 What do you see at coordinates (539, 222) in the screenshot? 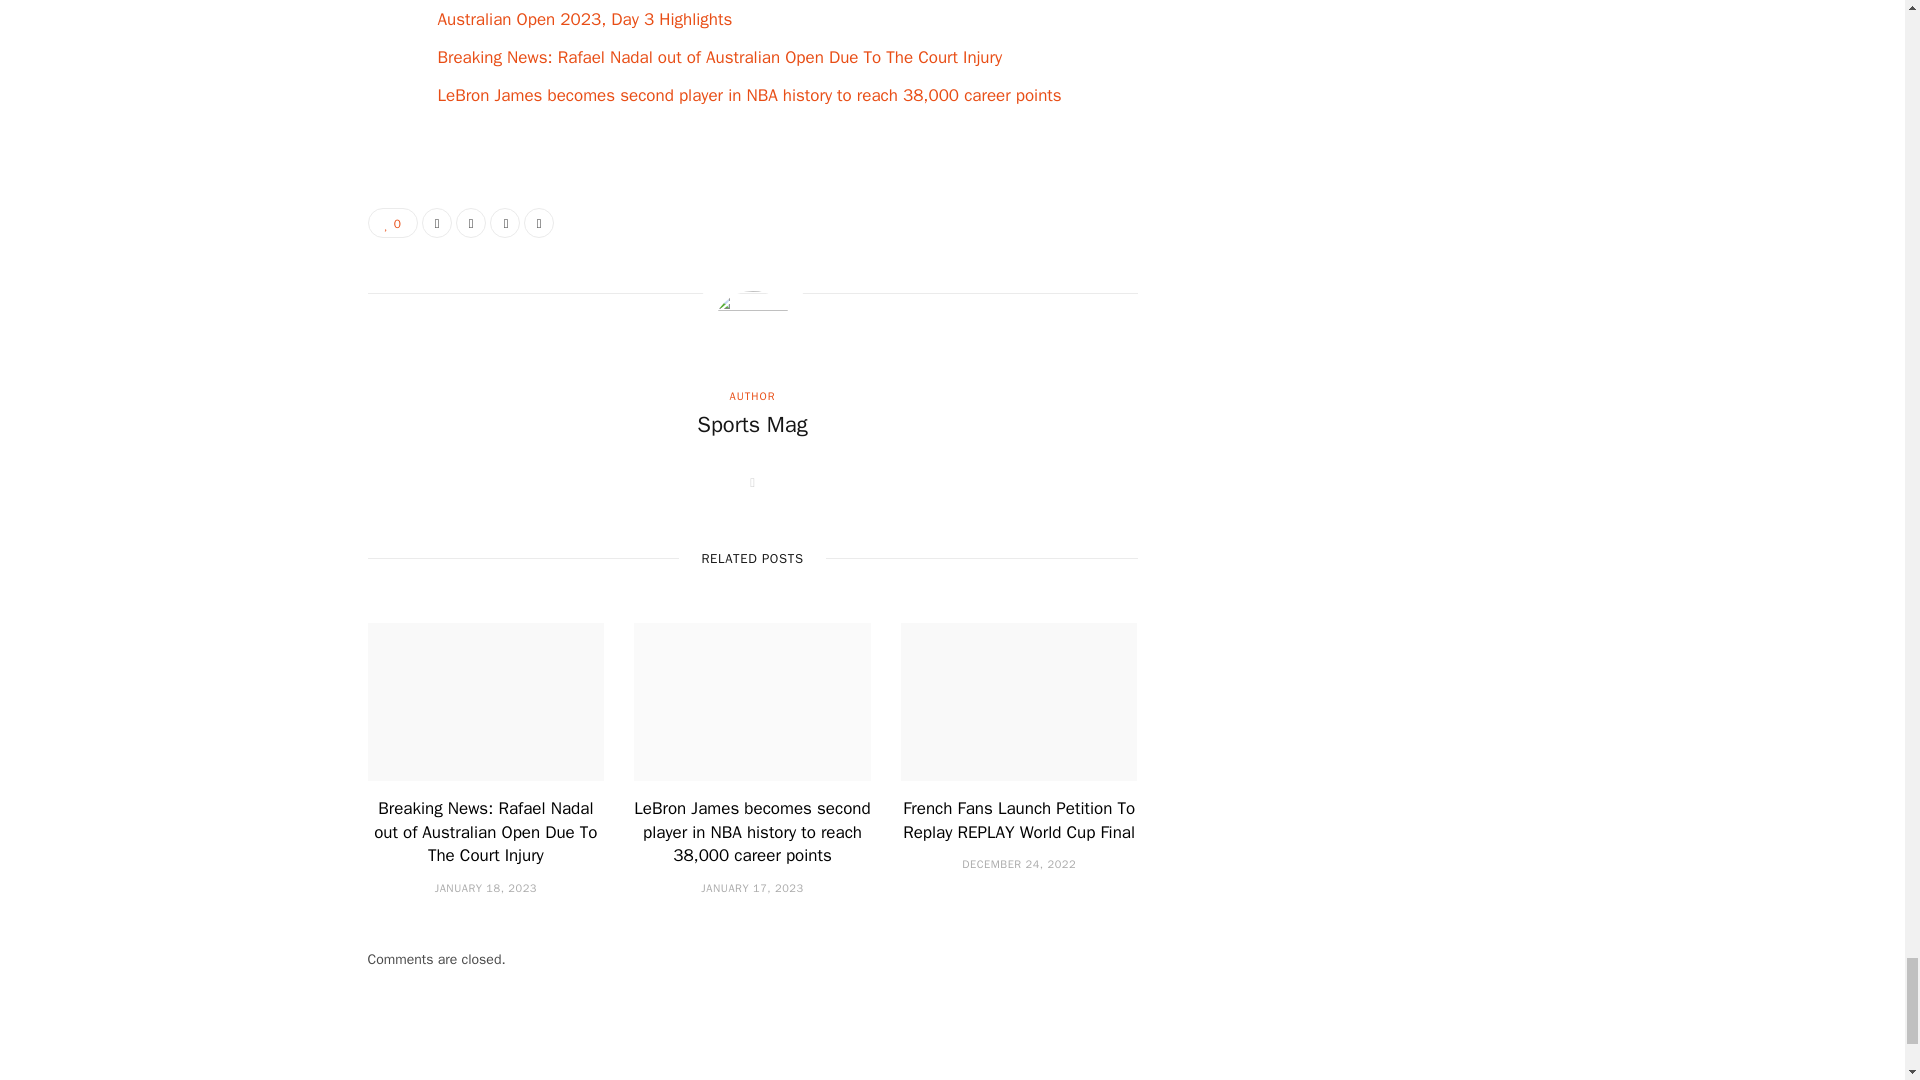
I see `Share on Pinterest` at bounding box center [539, 222].